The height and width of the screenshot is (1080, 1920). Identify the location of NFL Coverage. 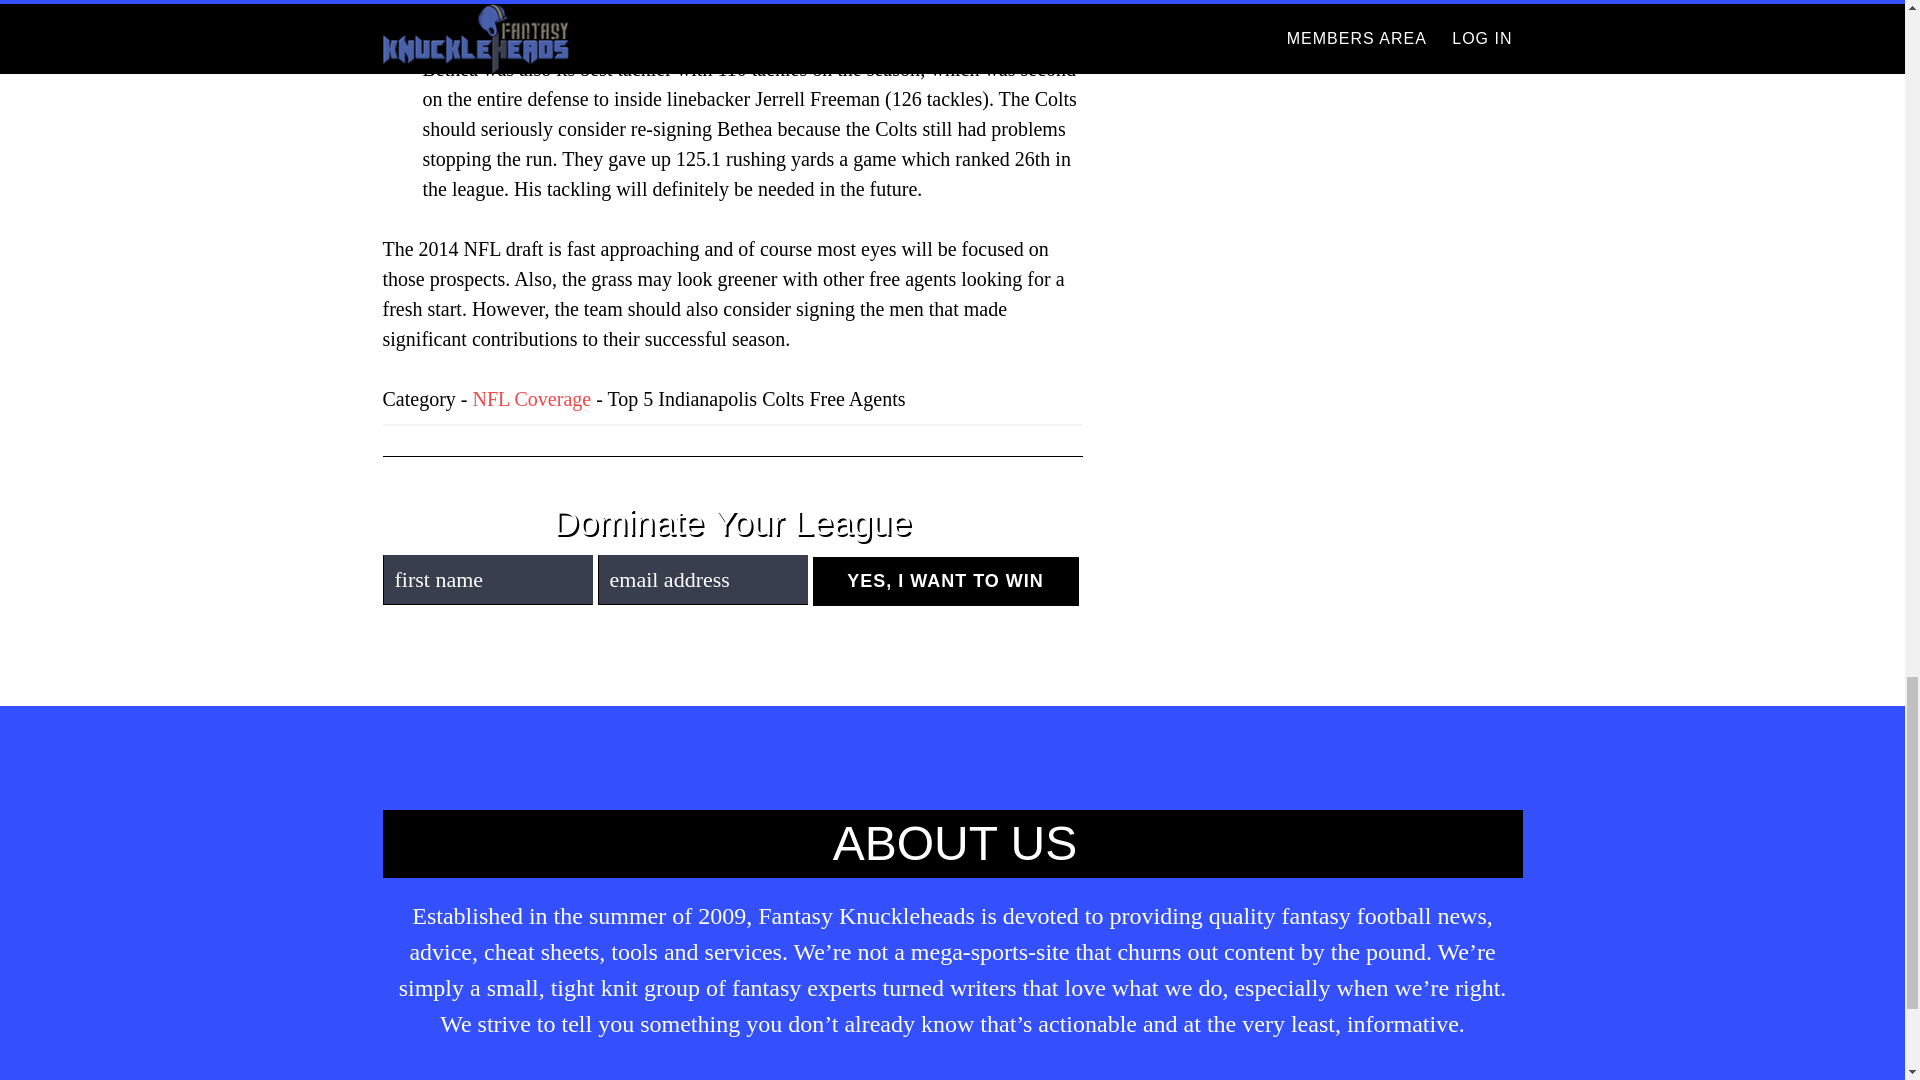
(532, 398).